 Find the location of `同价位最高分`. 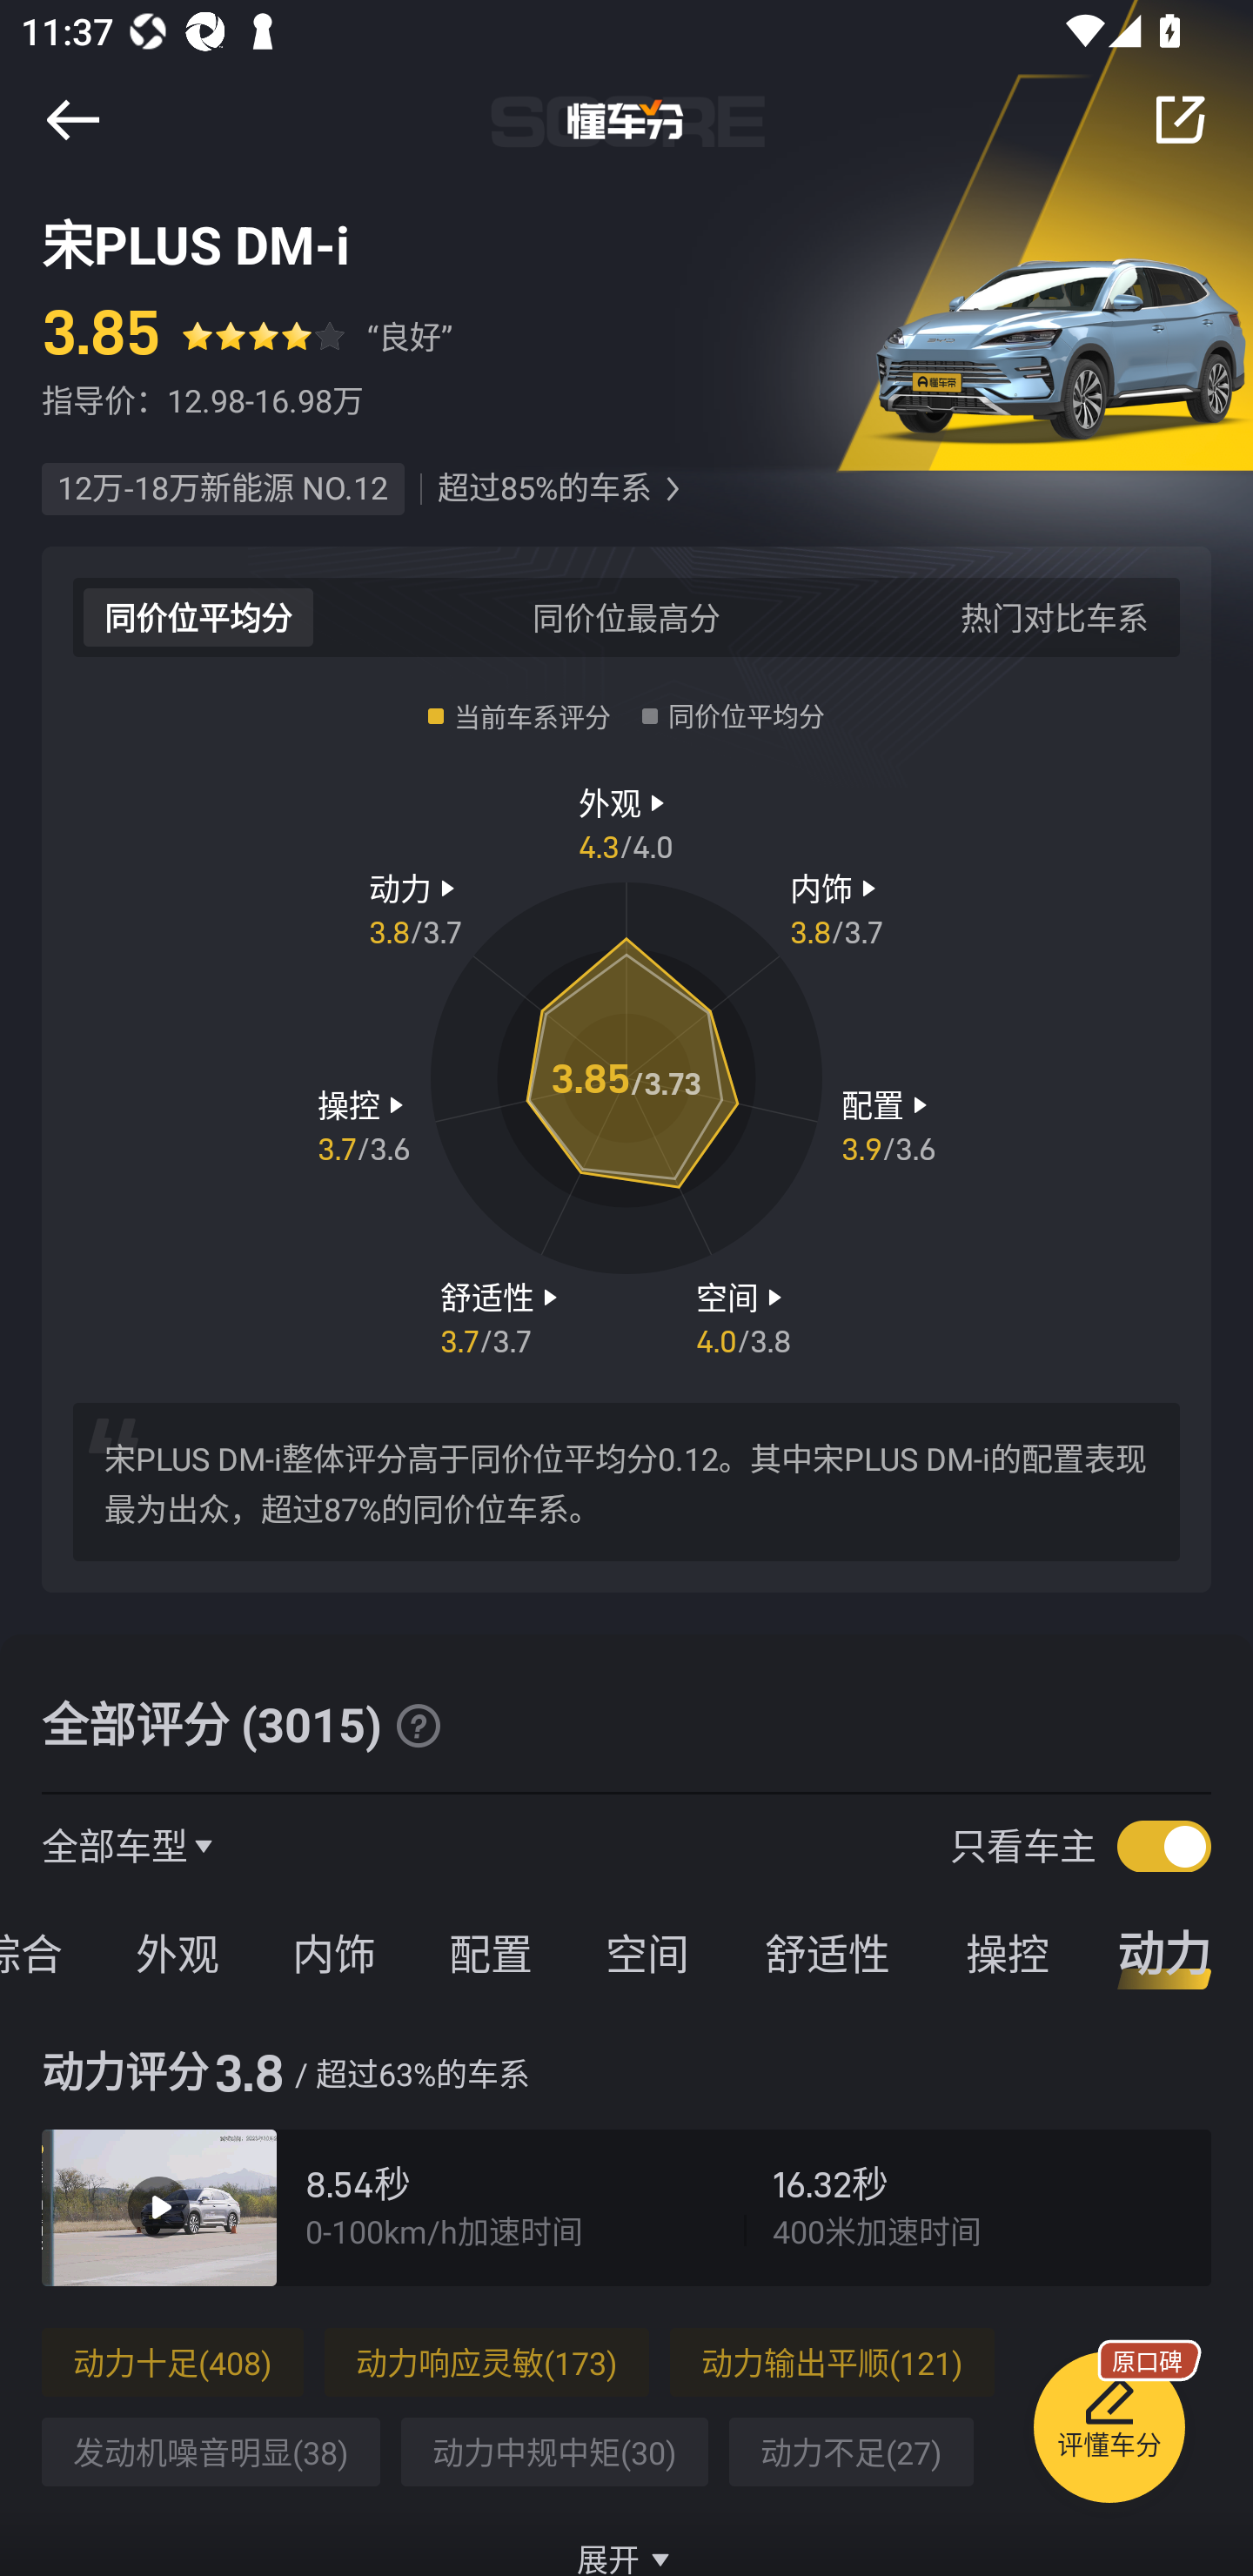

同价位最高分 is located at coordinates (626, 616).